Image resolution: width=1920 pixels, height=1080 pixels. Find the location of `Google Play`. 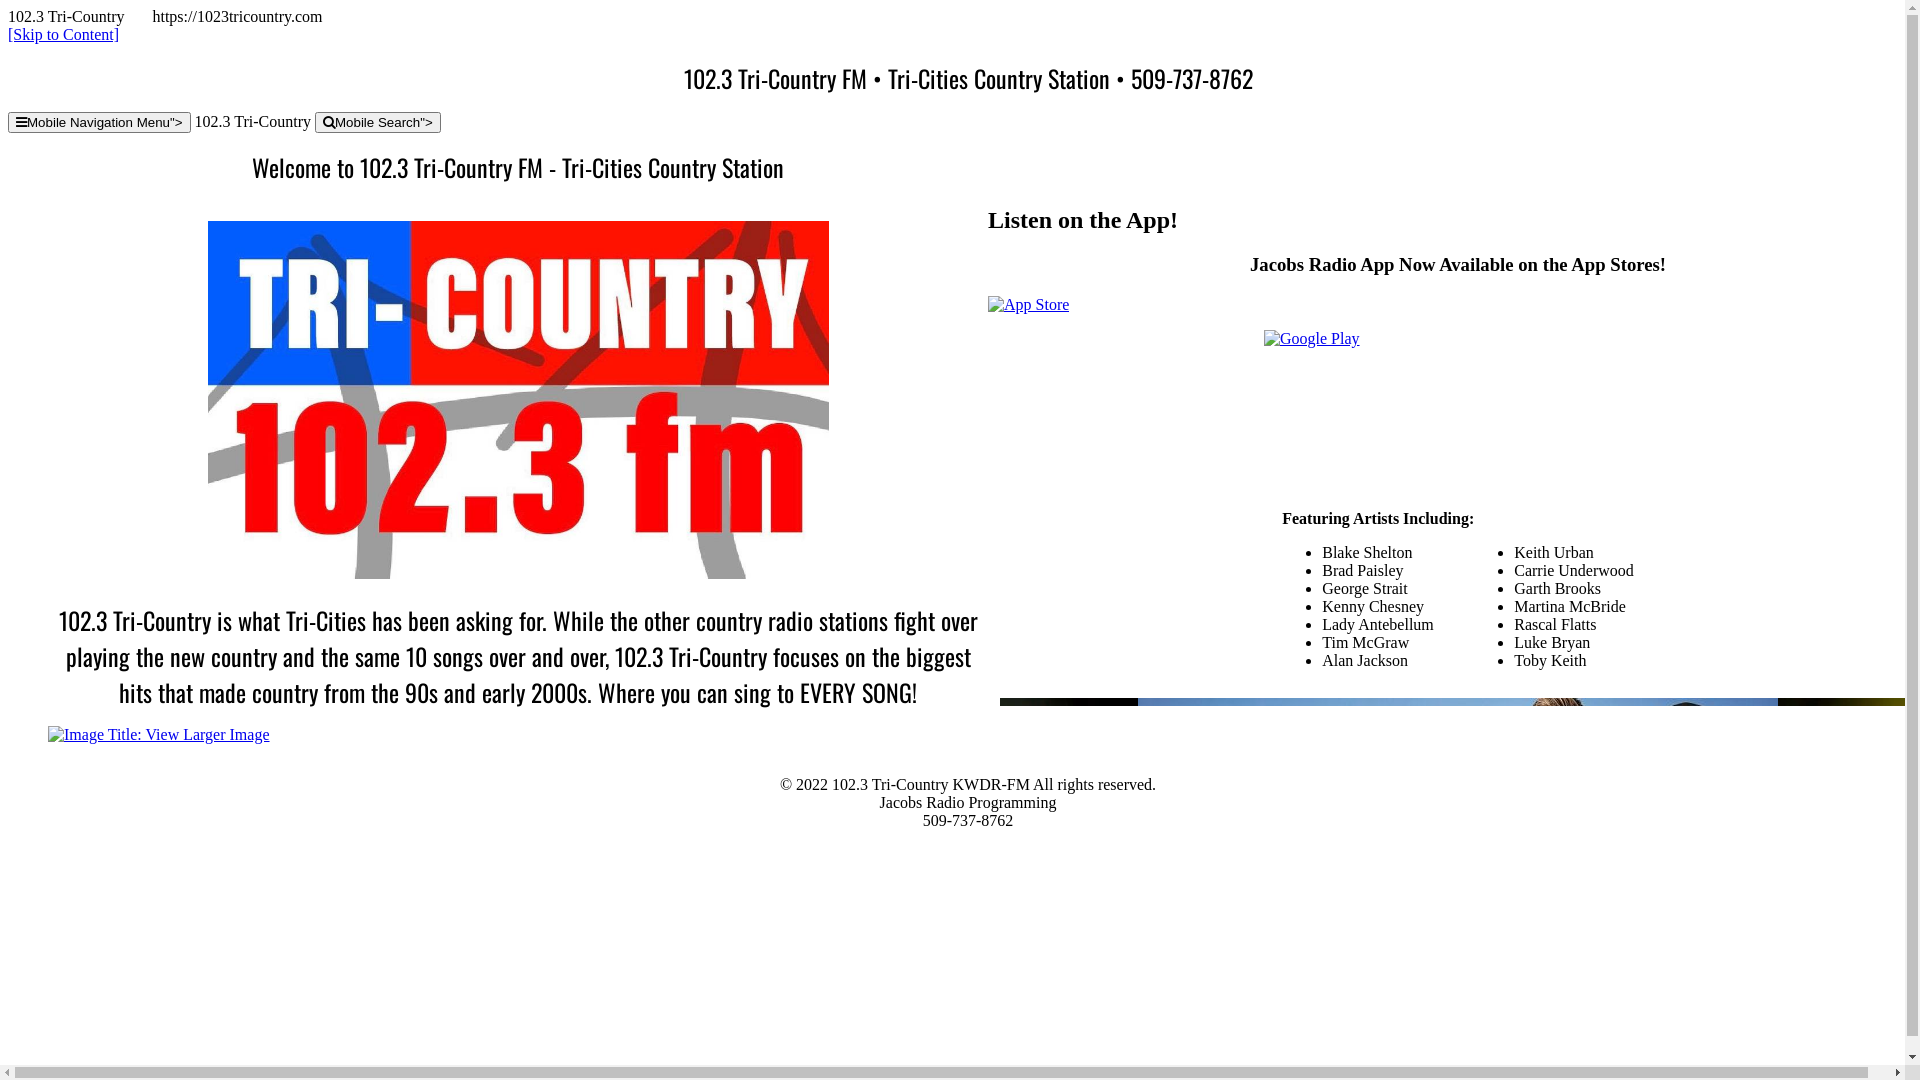

Google Play is located at coordinates (1458, 395).